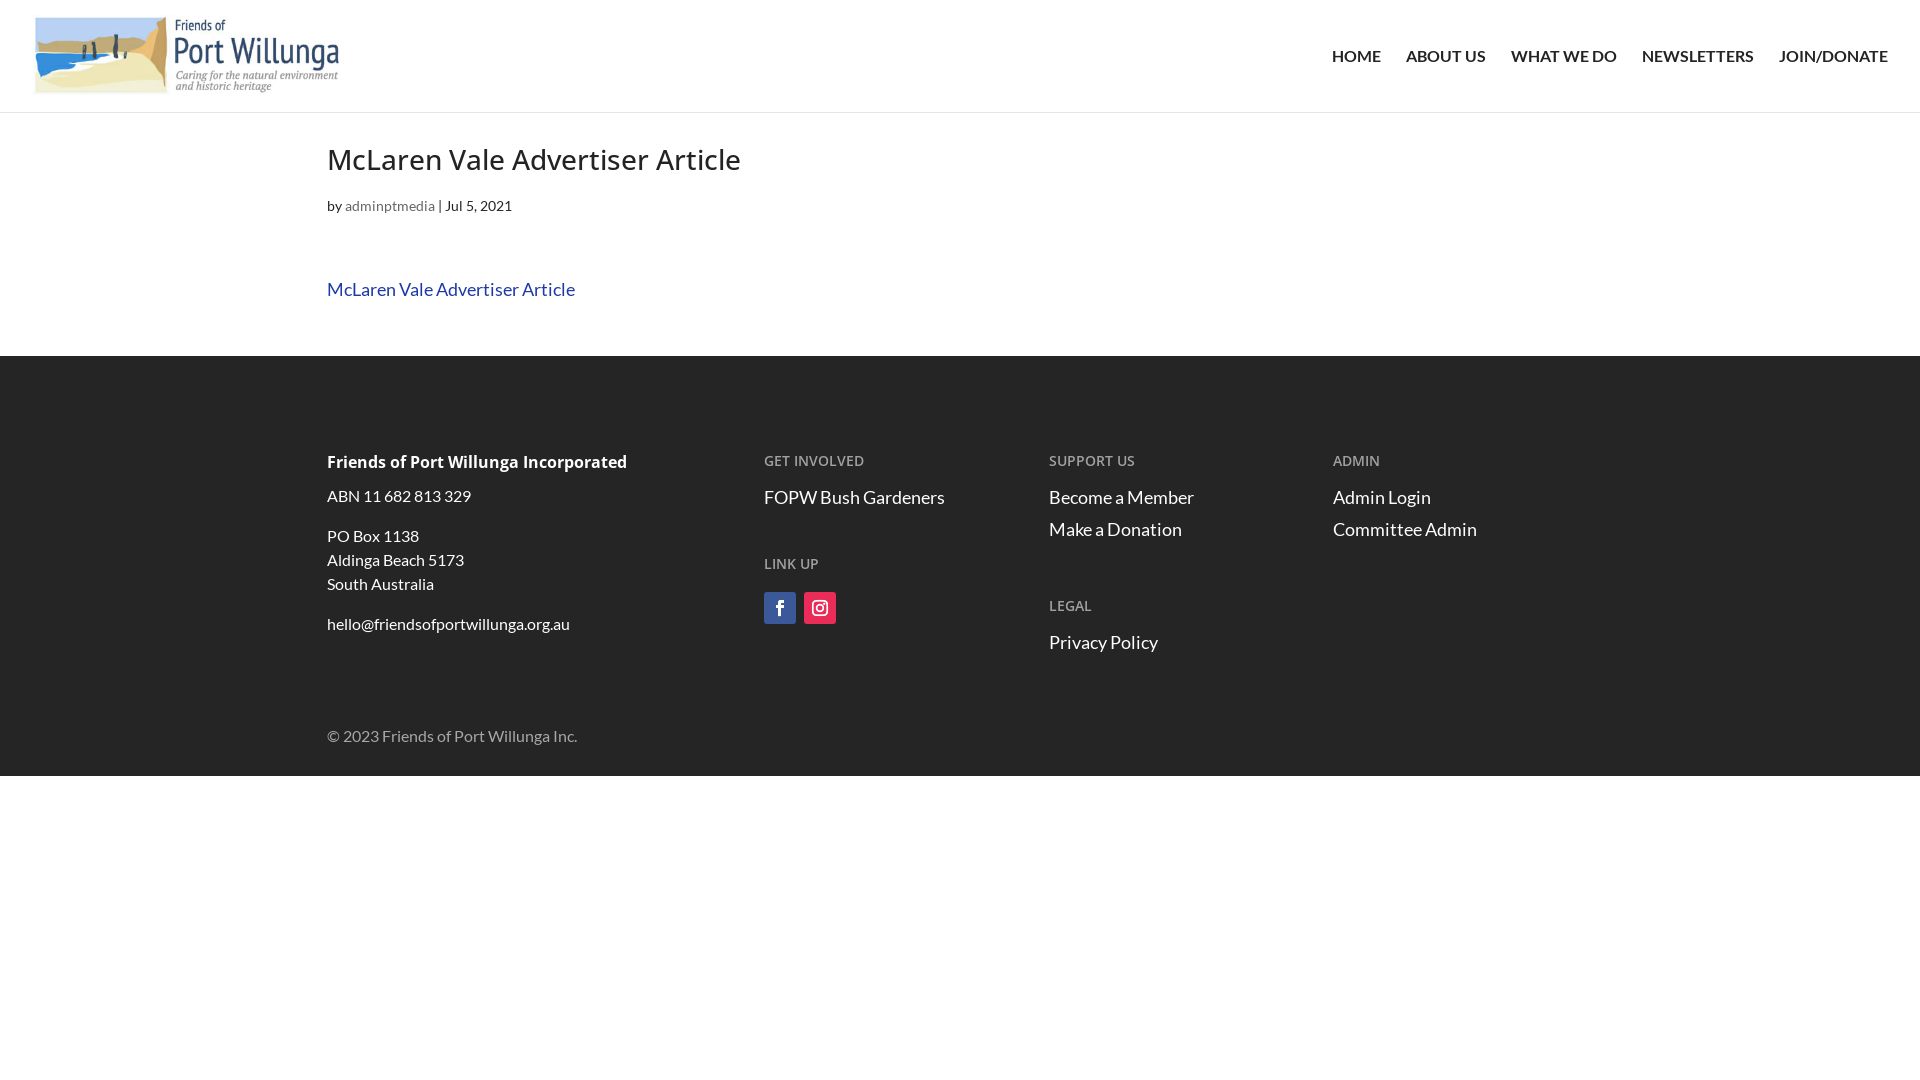  I want to click on Follow on Facebook, so click(780, 608).